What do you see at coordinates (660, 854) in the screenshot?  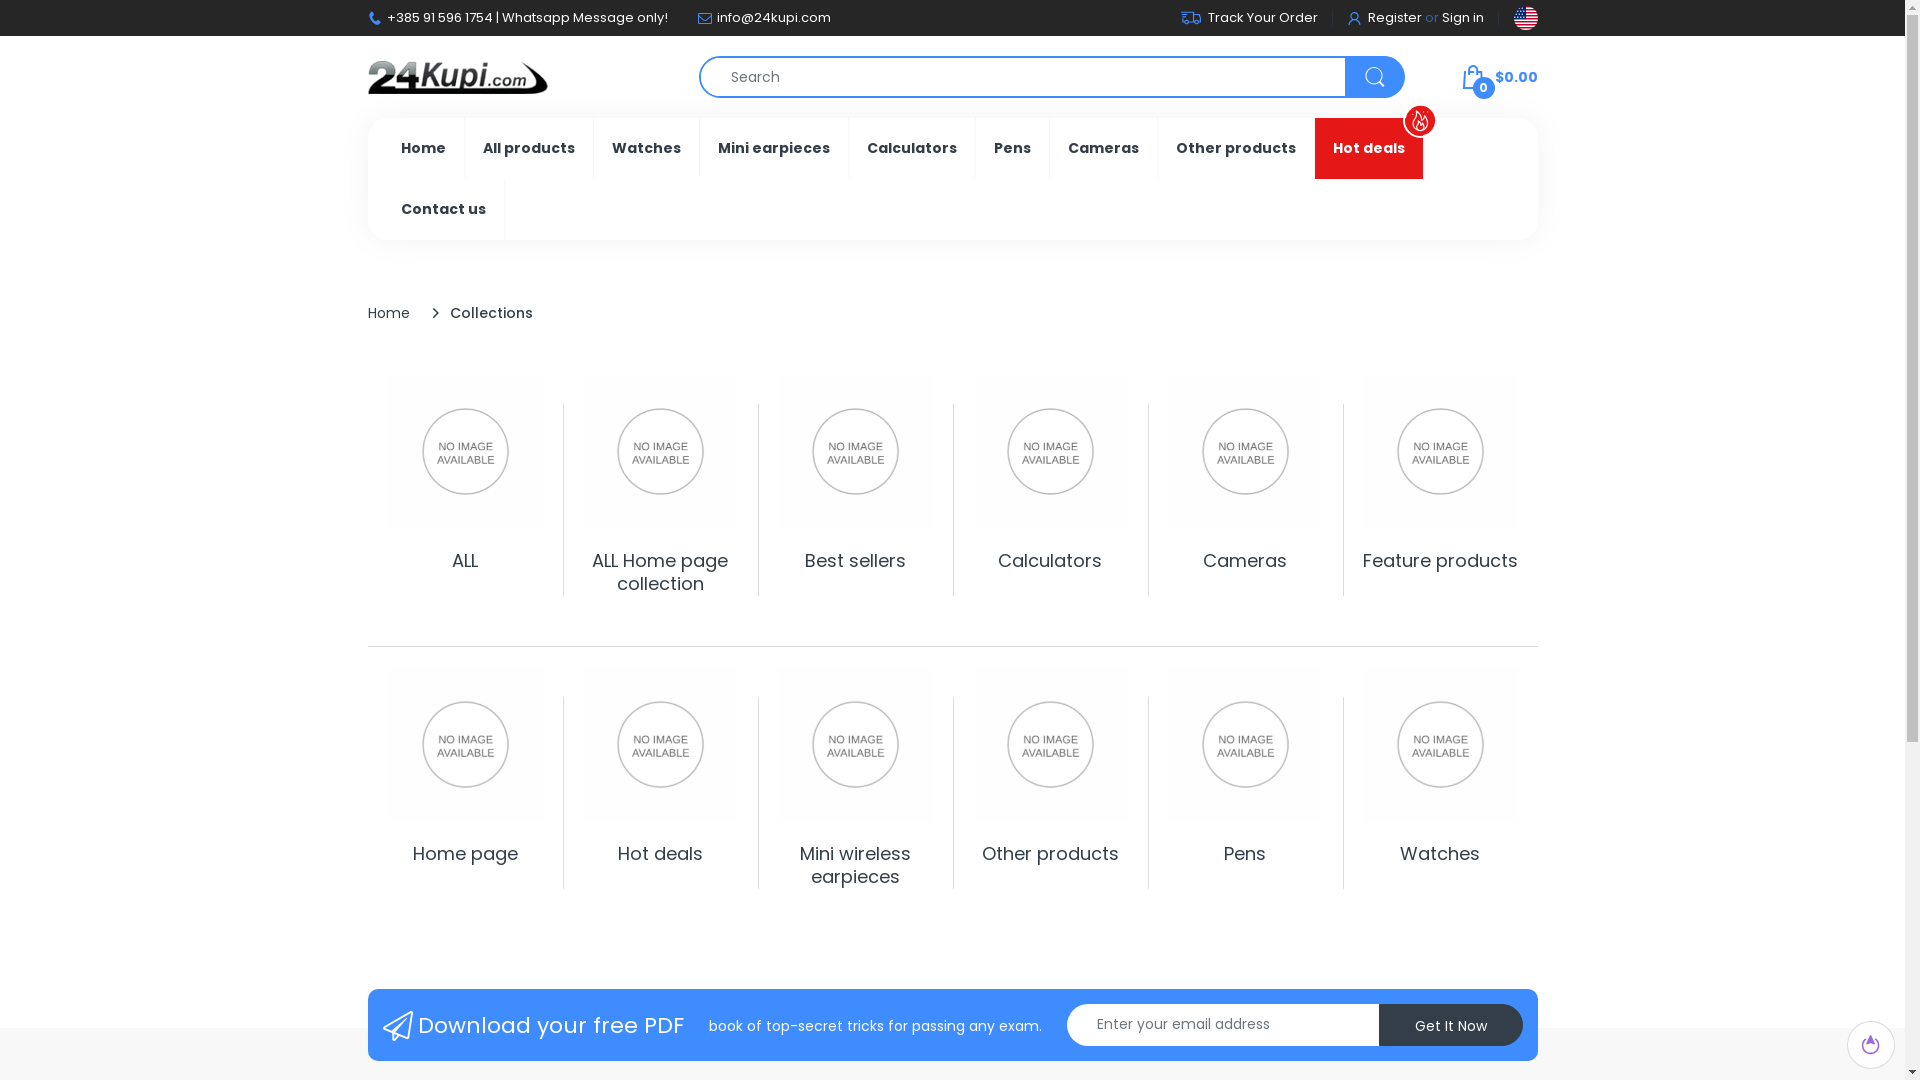 I see `Hot deals` at bounding box center [660, 854].